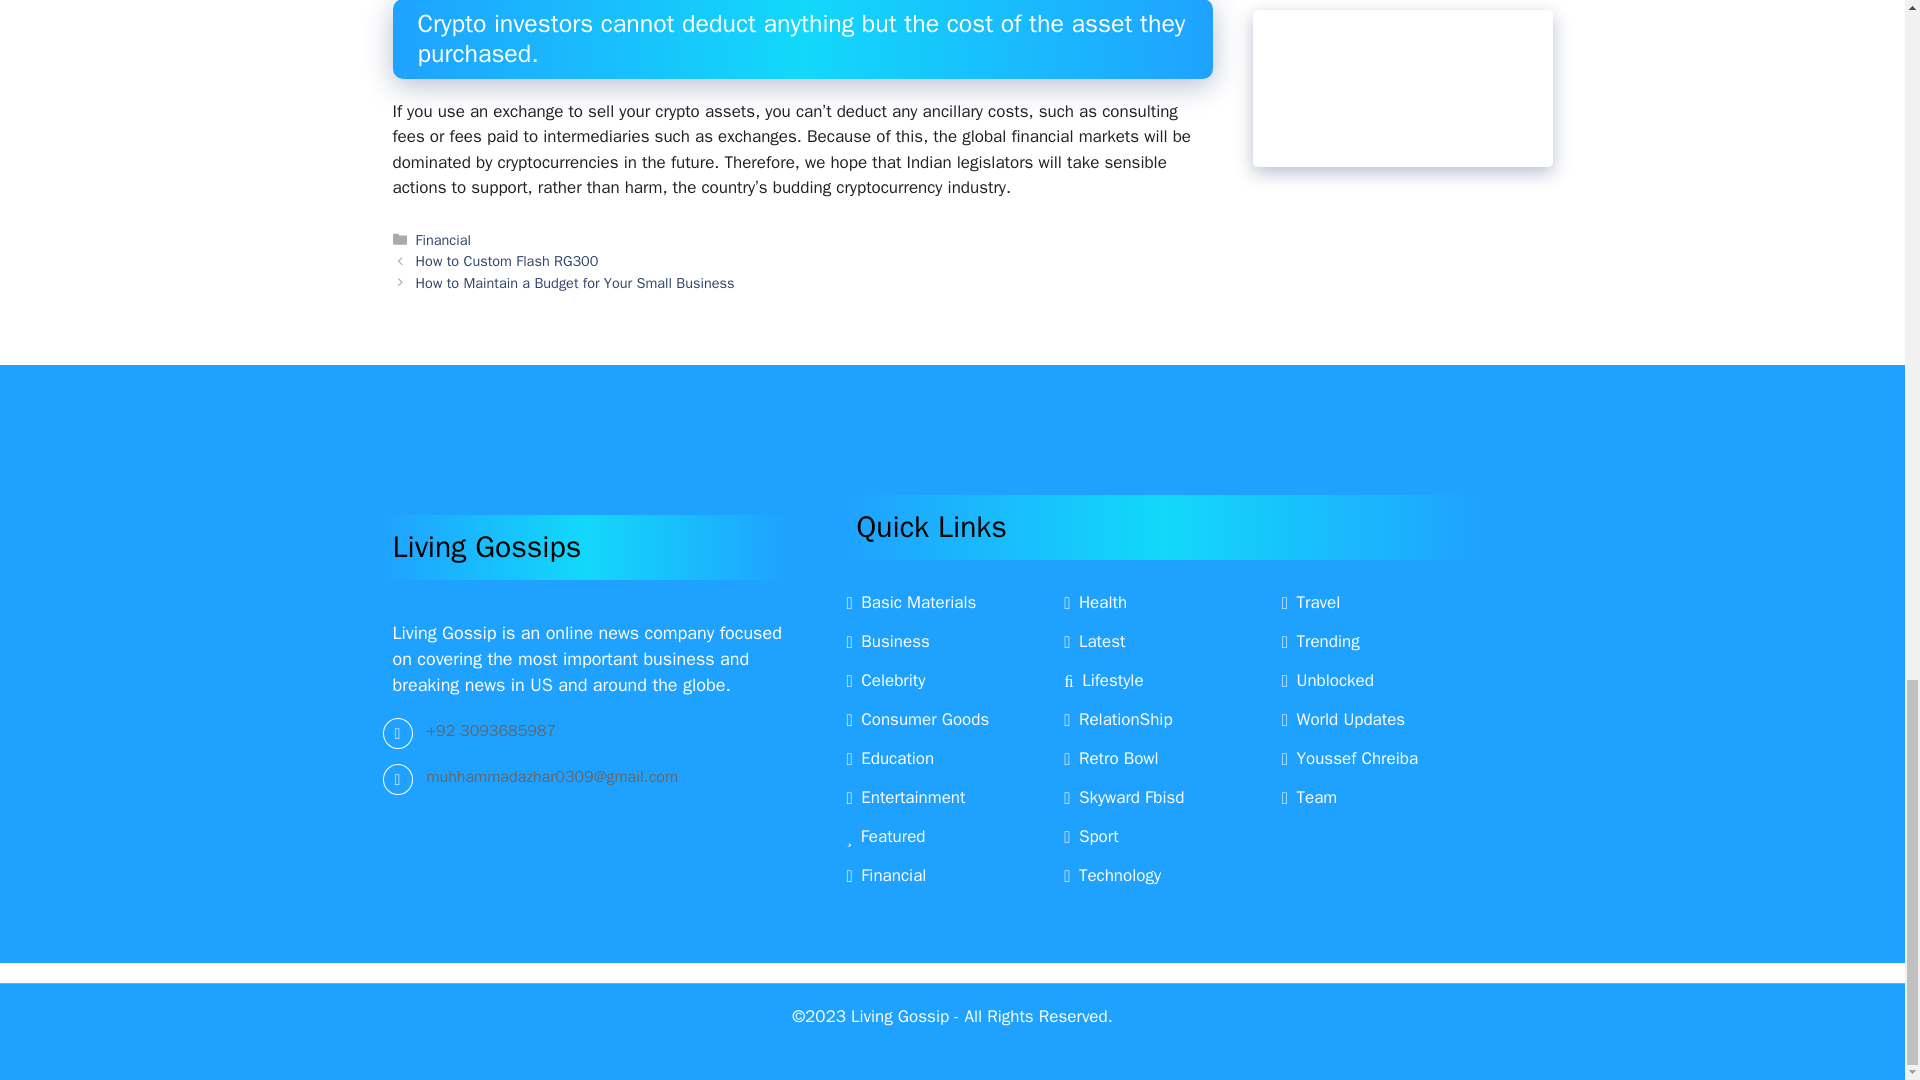 Image resolution: width=1920 pixels, height=1080 pixels. What do you see at coordinates (917, 719) in the screenshot?
I see `Consumer Goods` at bounding box center [917, 719].